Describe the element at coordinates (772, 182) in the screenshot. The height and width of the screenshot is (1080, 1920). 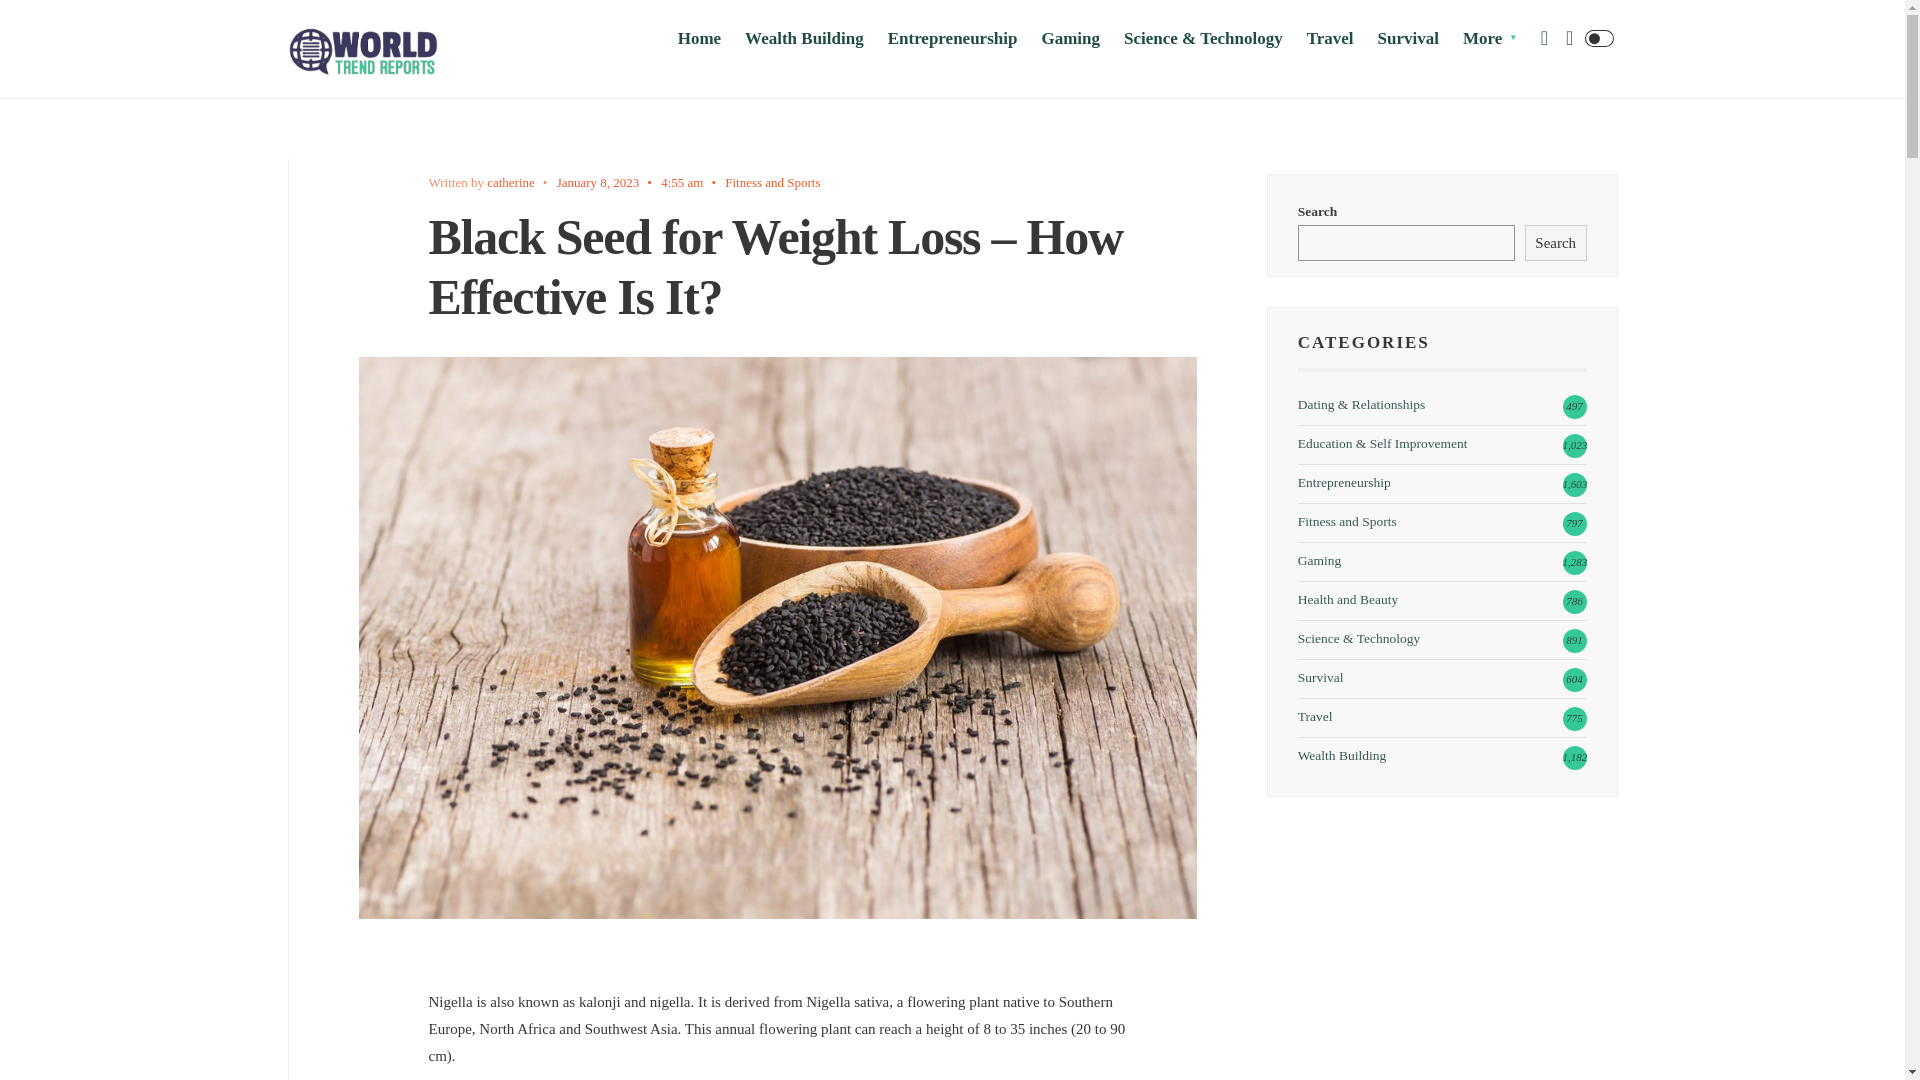
I see `Fitness and Sports` at that location.